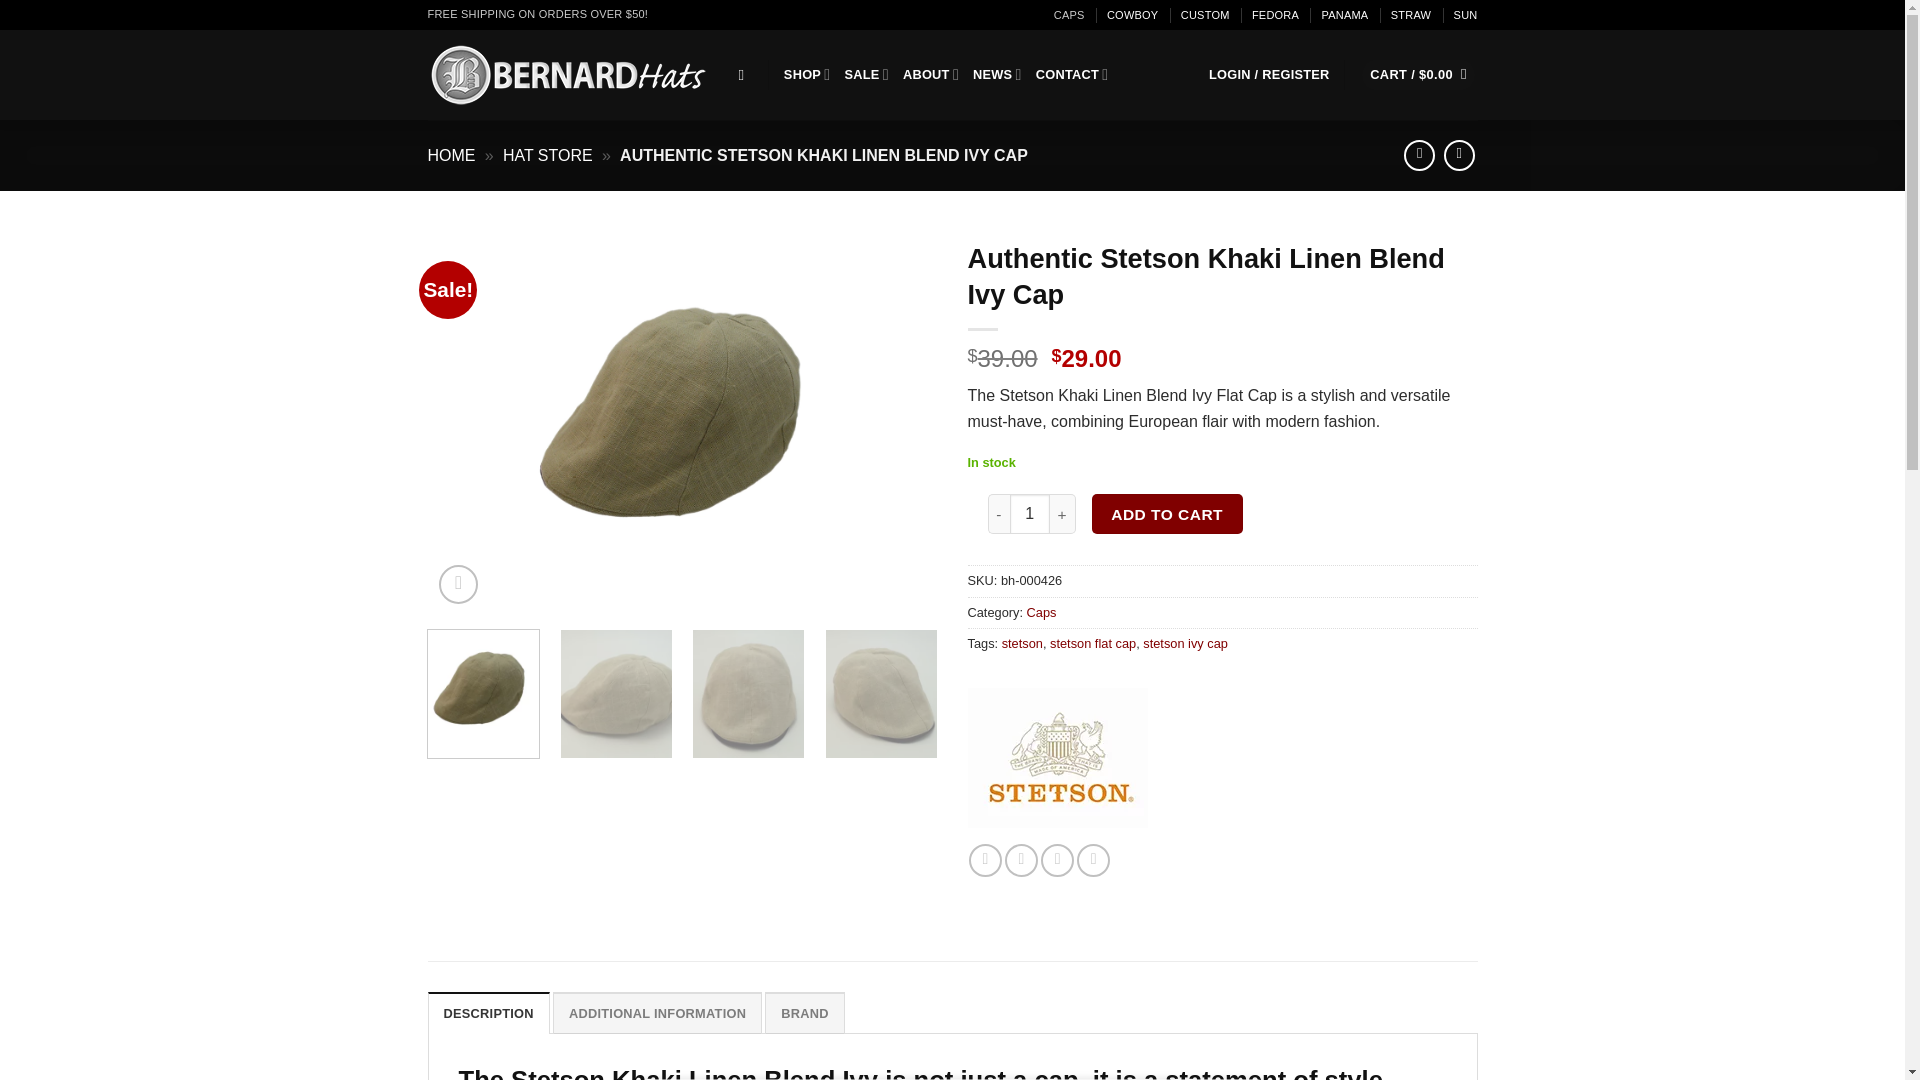 The image size is (1920, 1080). What do you see at coordinates (1344, 15) in the screenshot?
I see `PANAMA` at bounding box center [1344, 15].